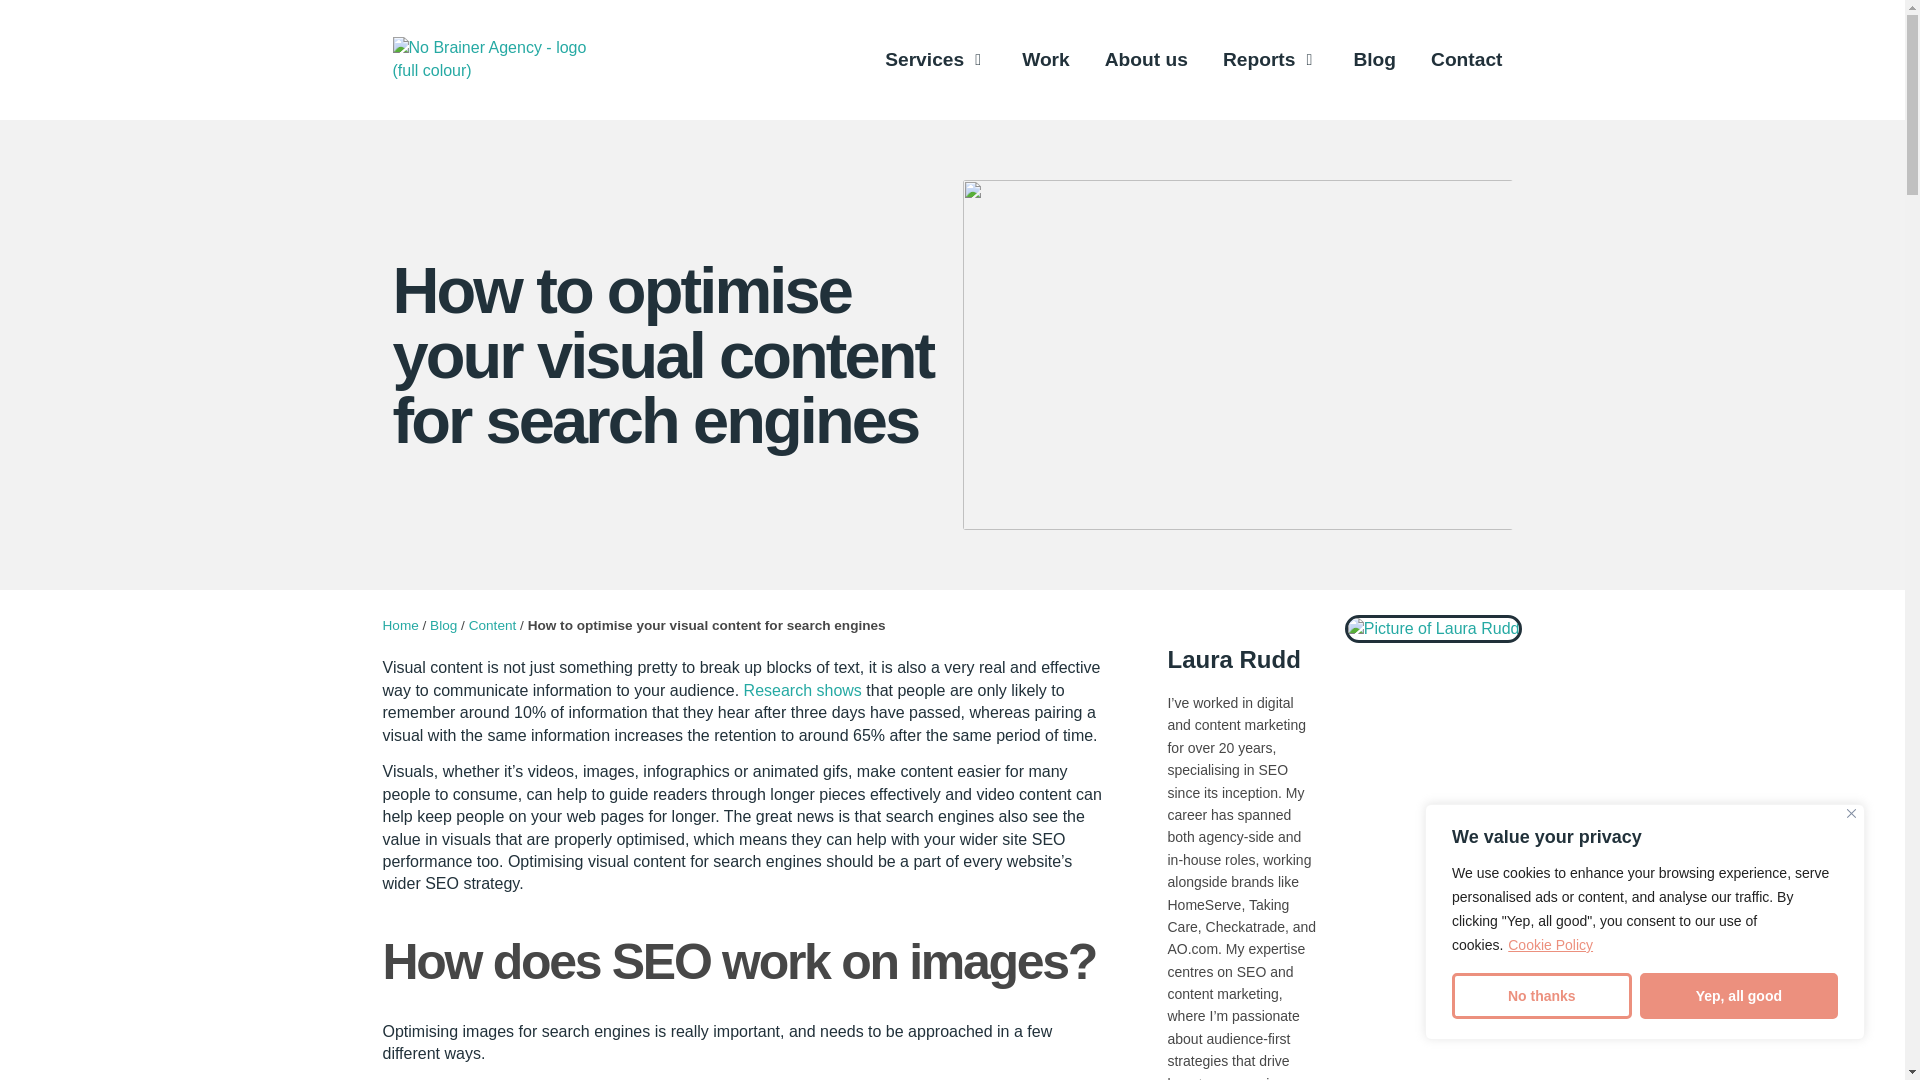 The width and height of the screenshot is (1920, 1080). Describe the element at coordinates (1542, 996) in the screenshot. I see `No thanks` at that location.